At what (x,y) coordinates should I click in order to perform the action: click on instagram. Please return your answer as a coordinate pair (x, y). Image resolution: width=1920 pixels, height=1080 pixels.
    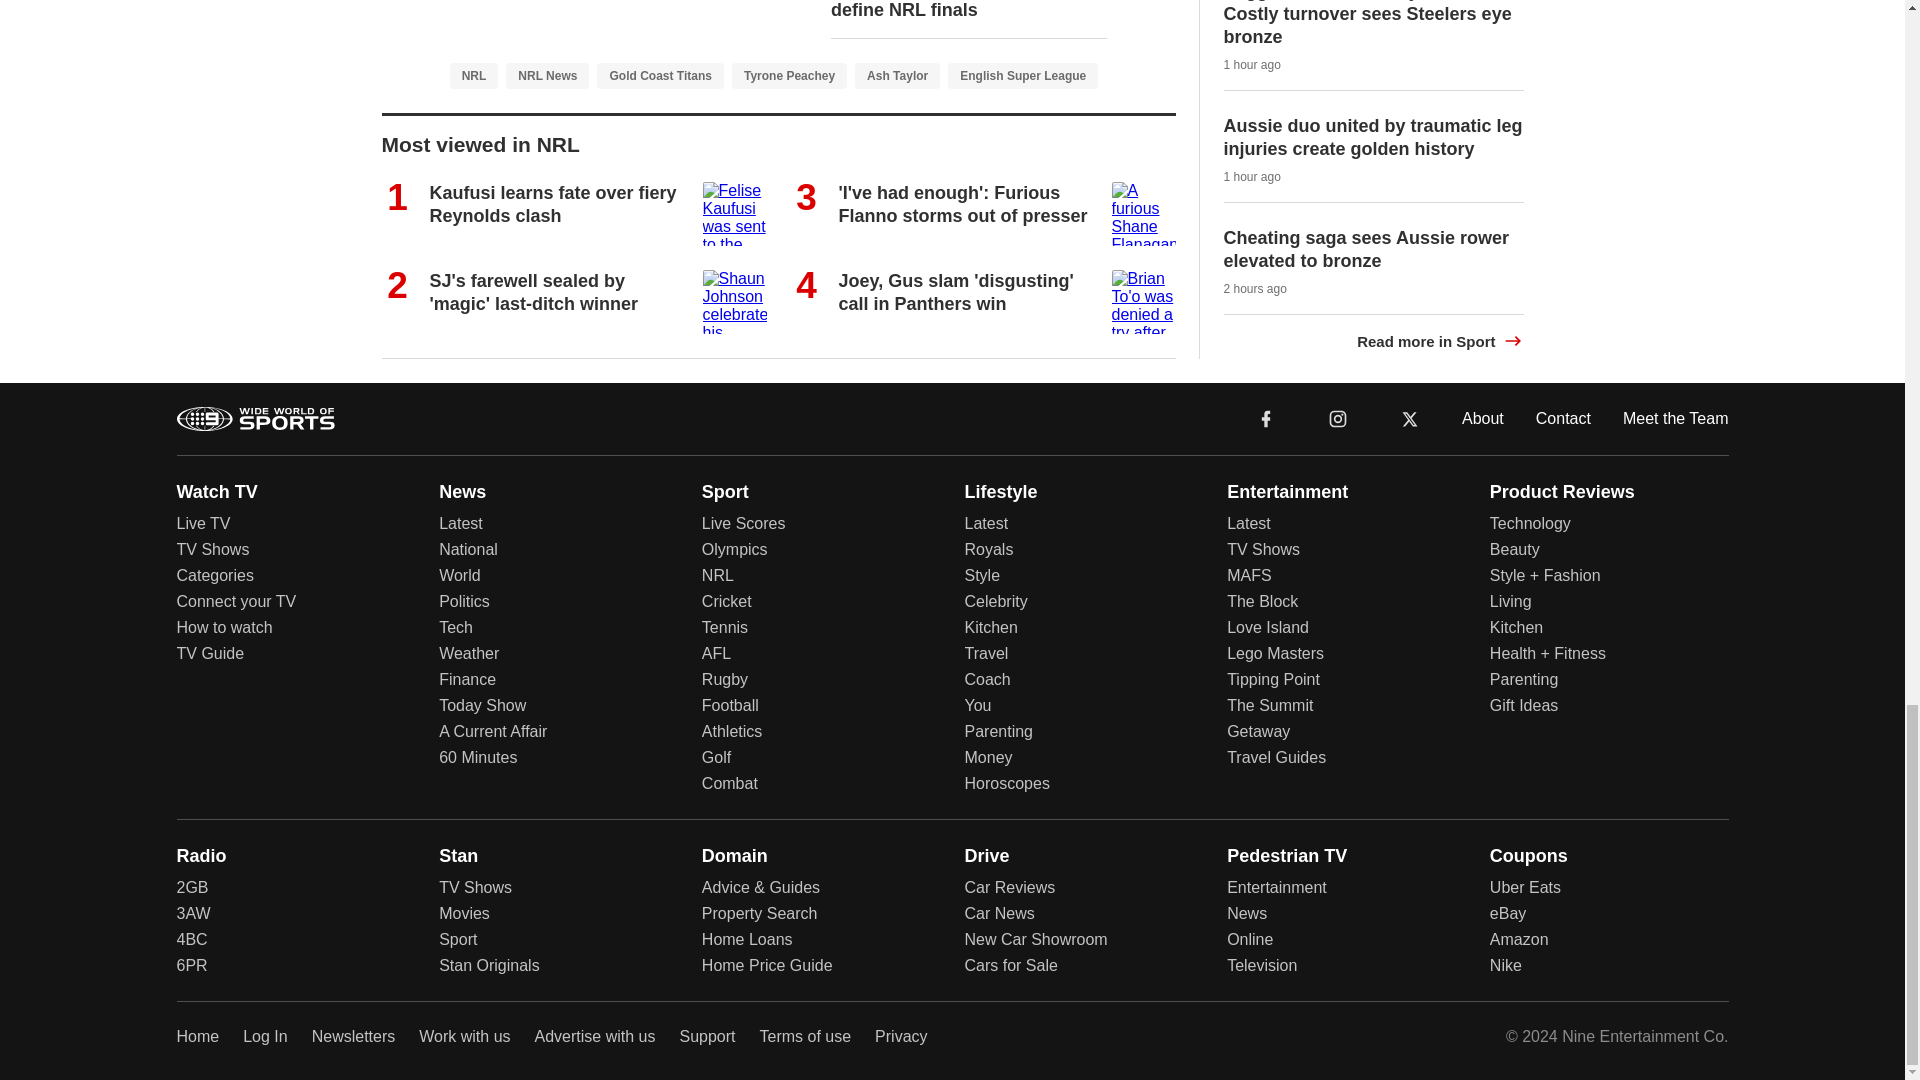
    Looking at the image, I should click on (1338, 418).